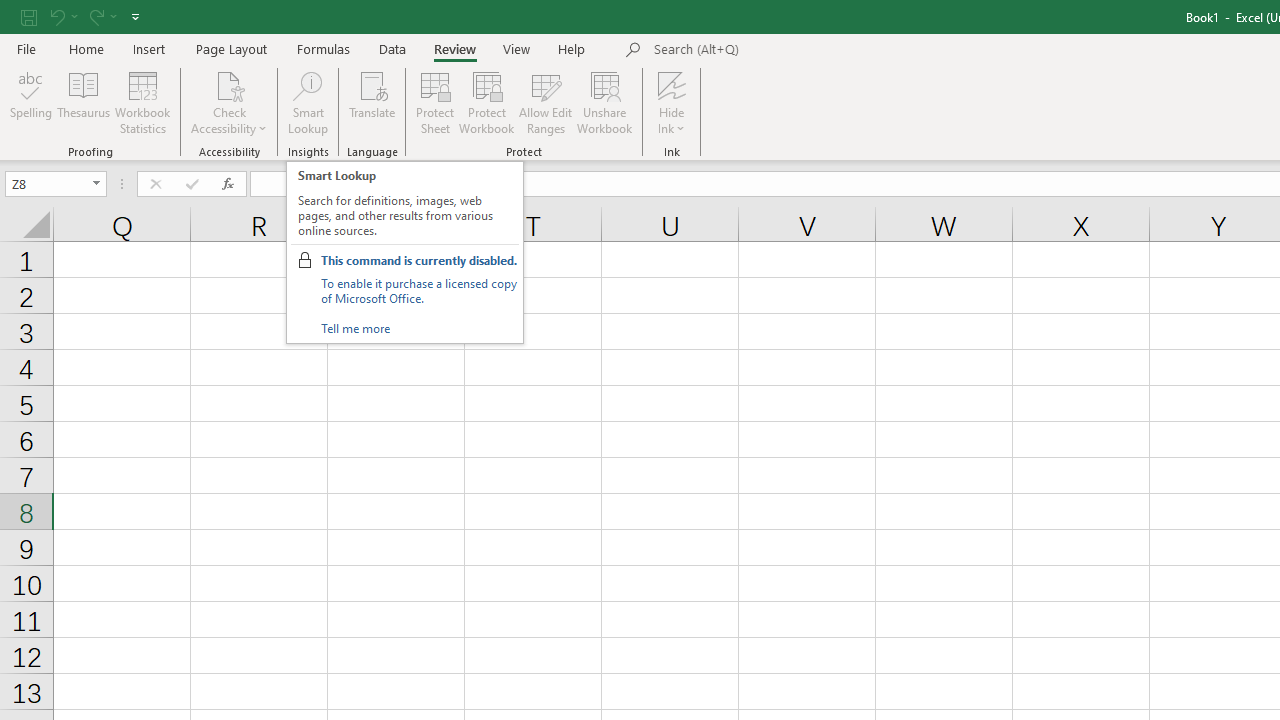  What do you see at coordinates (84, 102) in the screenshot?
I see `Thesaurus...` at bounding box center [84, 102].